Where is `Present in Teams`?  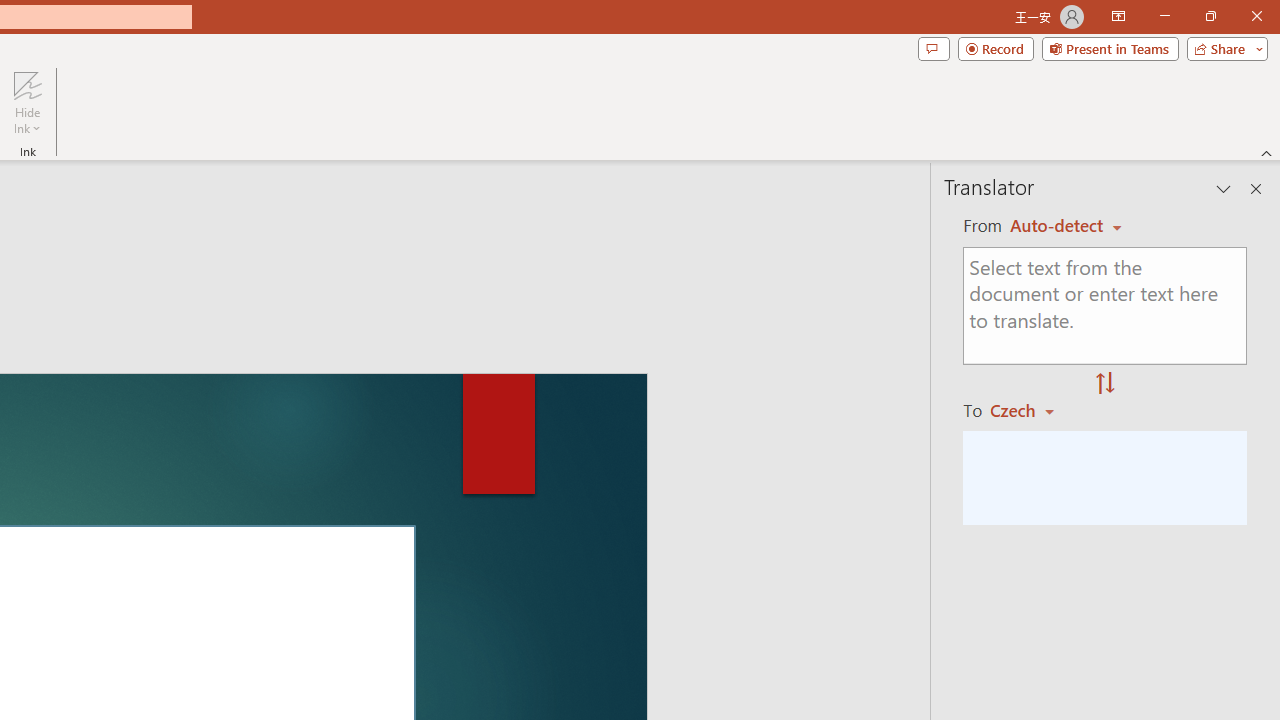 Present in Teams is located at coordinates (1110, 48).